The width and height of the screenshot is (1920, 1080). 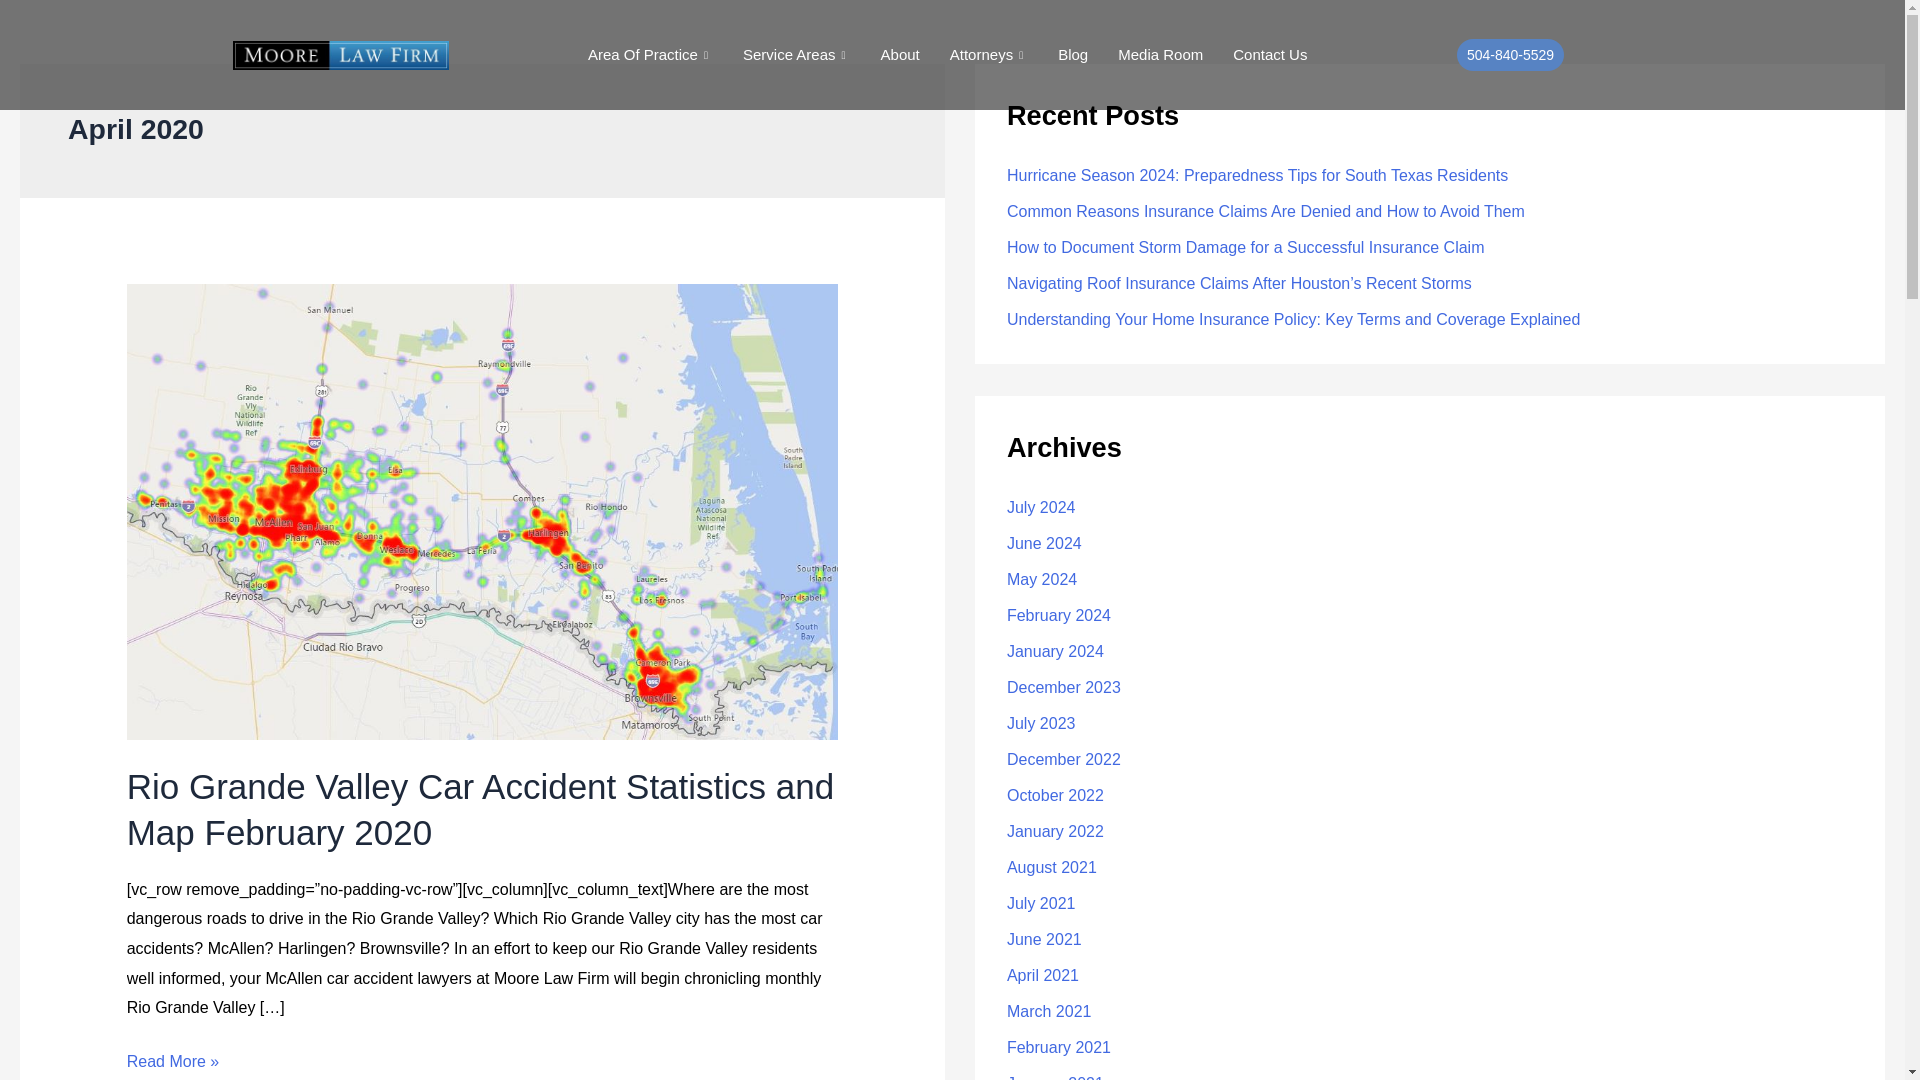 I want to click on Area Of Practice, so click(x=650, y=55).